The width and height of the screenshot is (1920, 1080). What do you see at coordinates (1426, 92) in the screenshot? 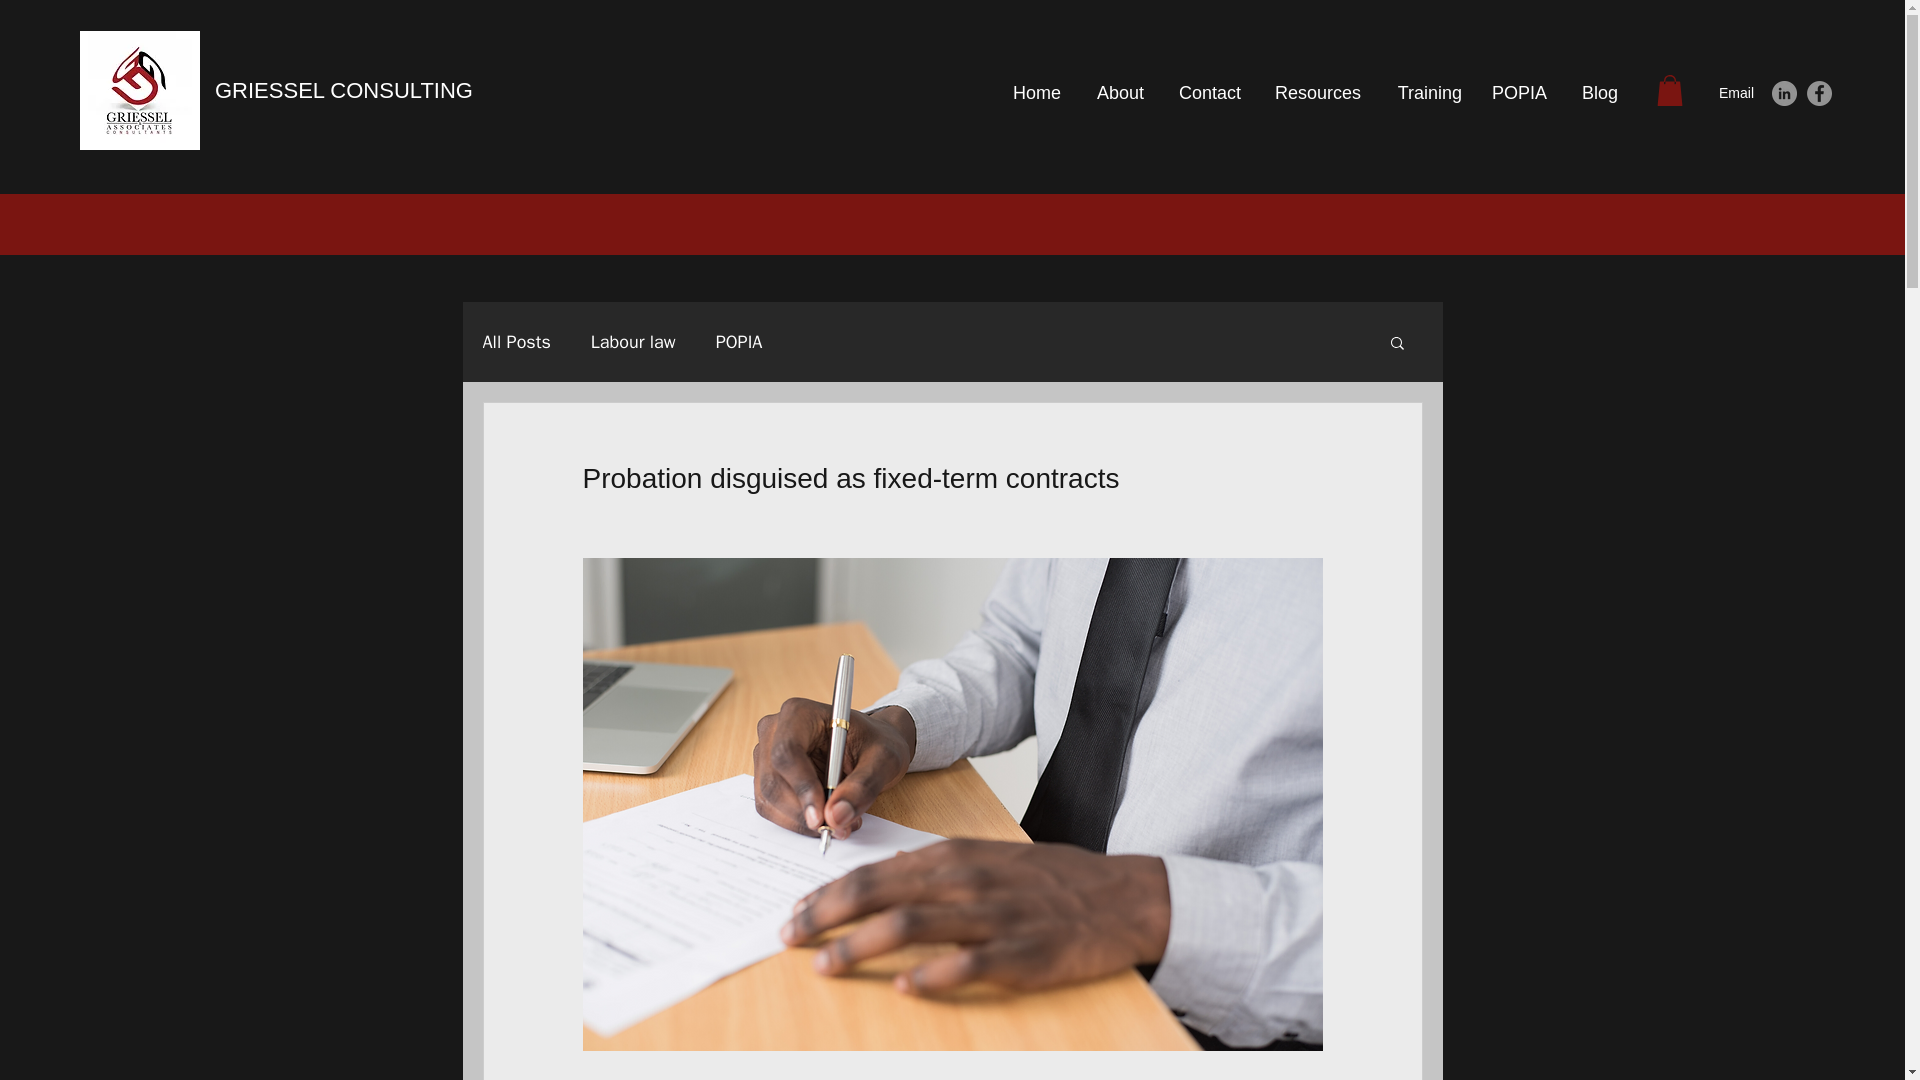
I see `Training` at bounding box center [1426, 92].